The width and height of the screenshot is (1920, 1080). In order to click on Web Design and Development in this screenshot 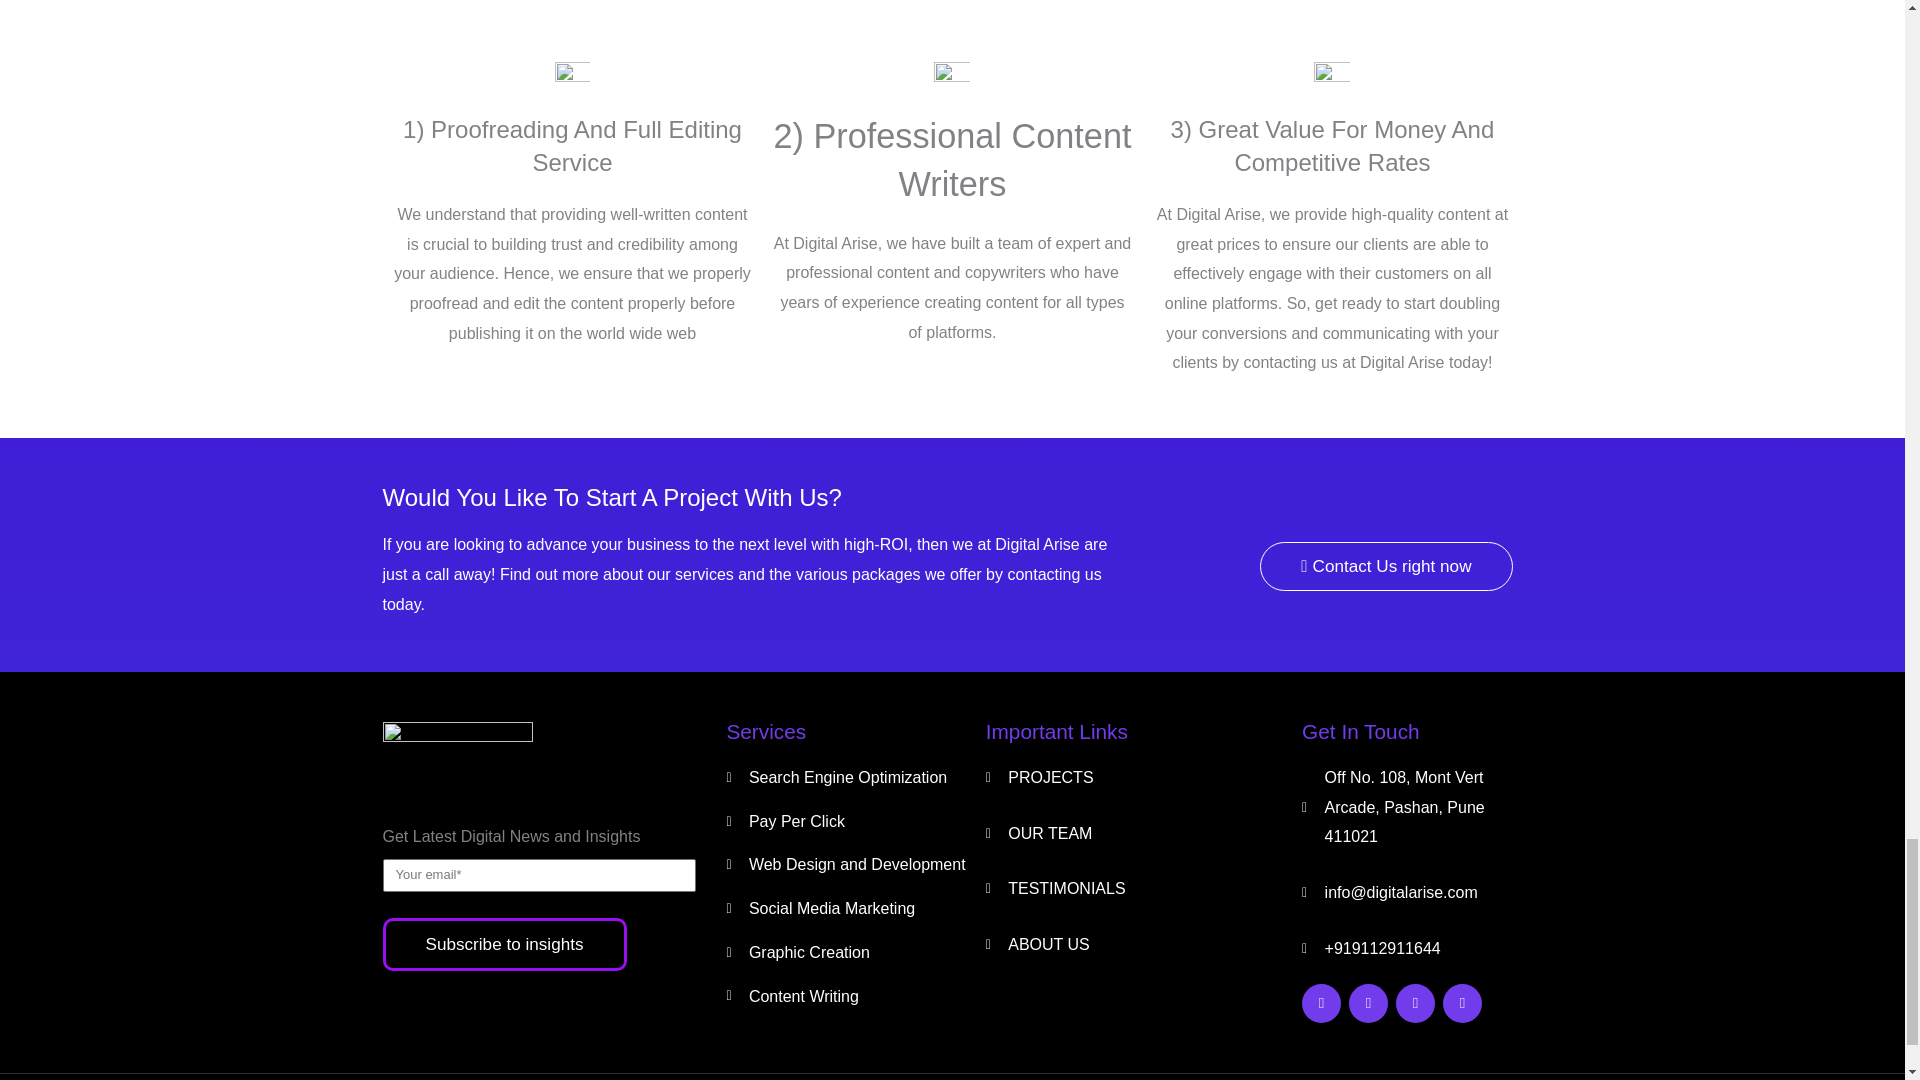, I will do `click(854, 864)`.